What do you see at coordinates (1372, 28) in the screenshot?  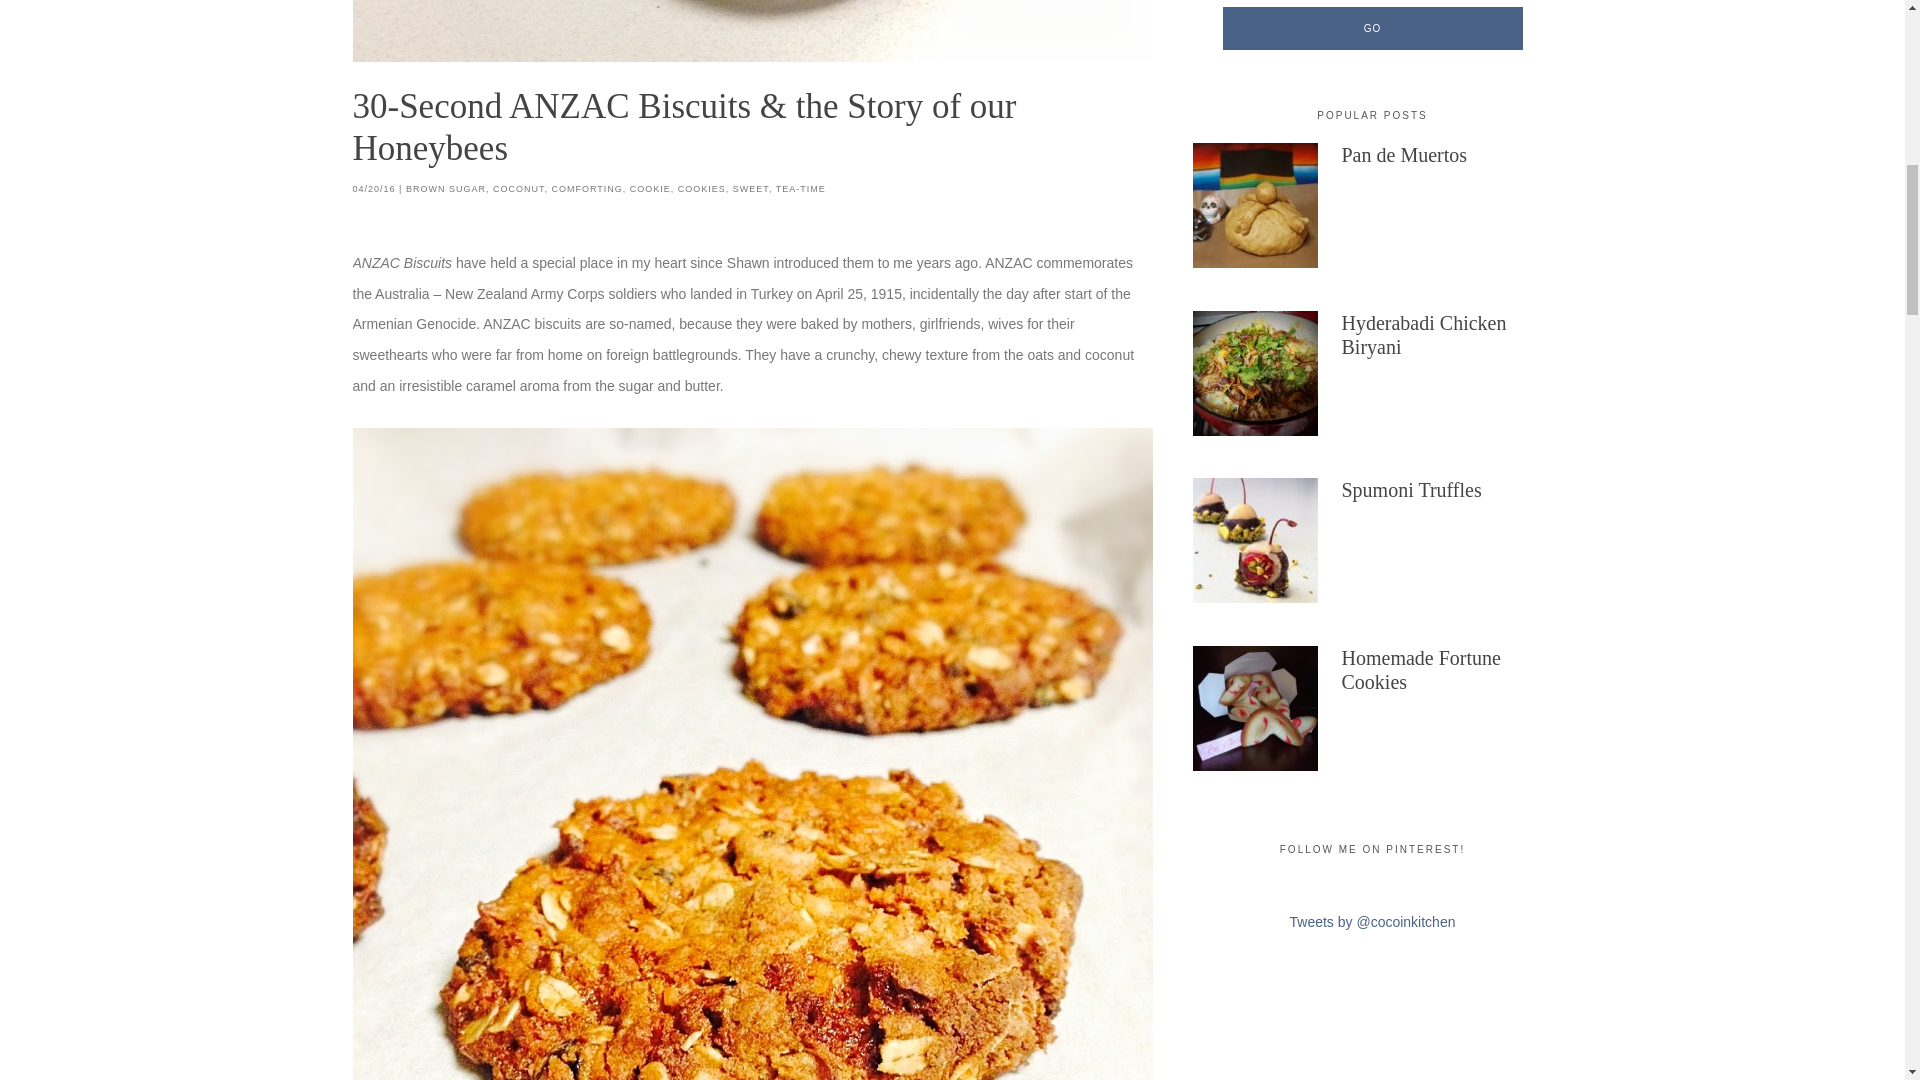 I see `Go` at bounding box center [1372, 28].